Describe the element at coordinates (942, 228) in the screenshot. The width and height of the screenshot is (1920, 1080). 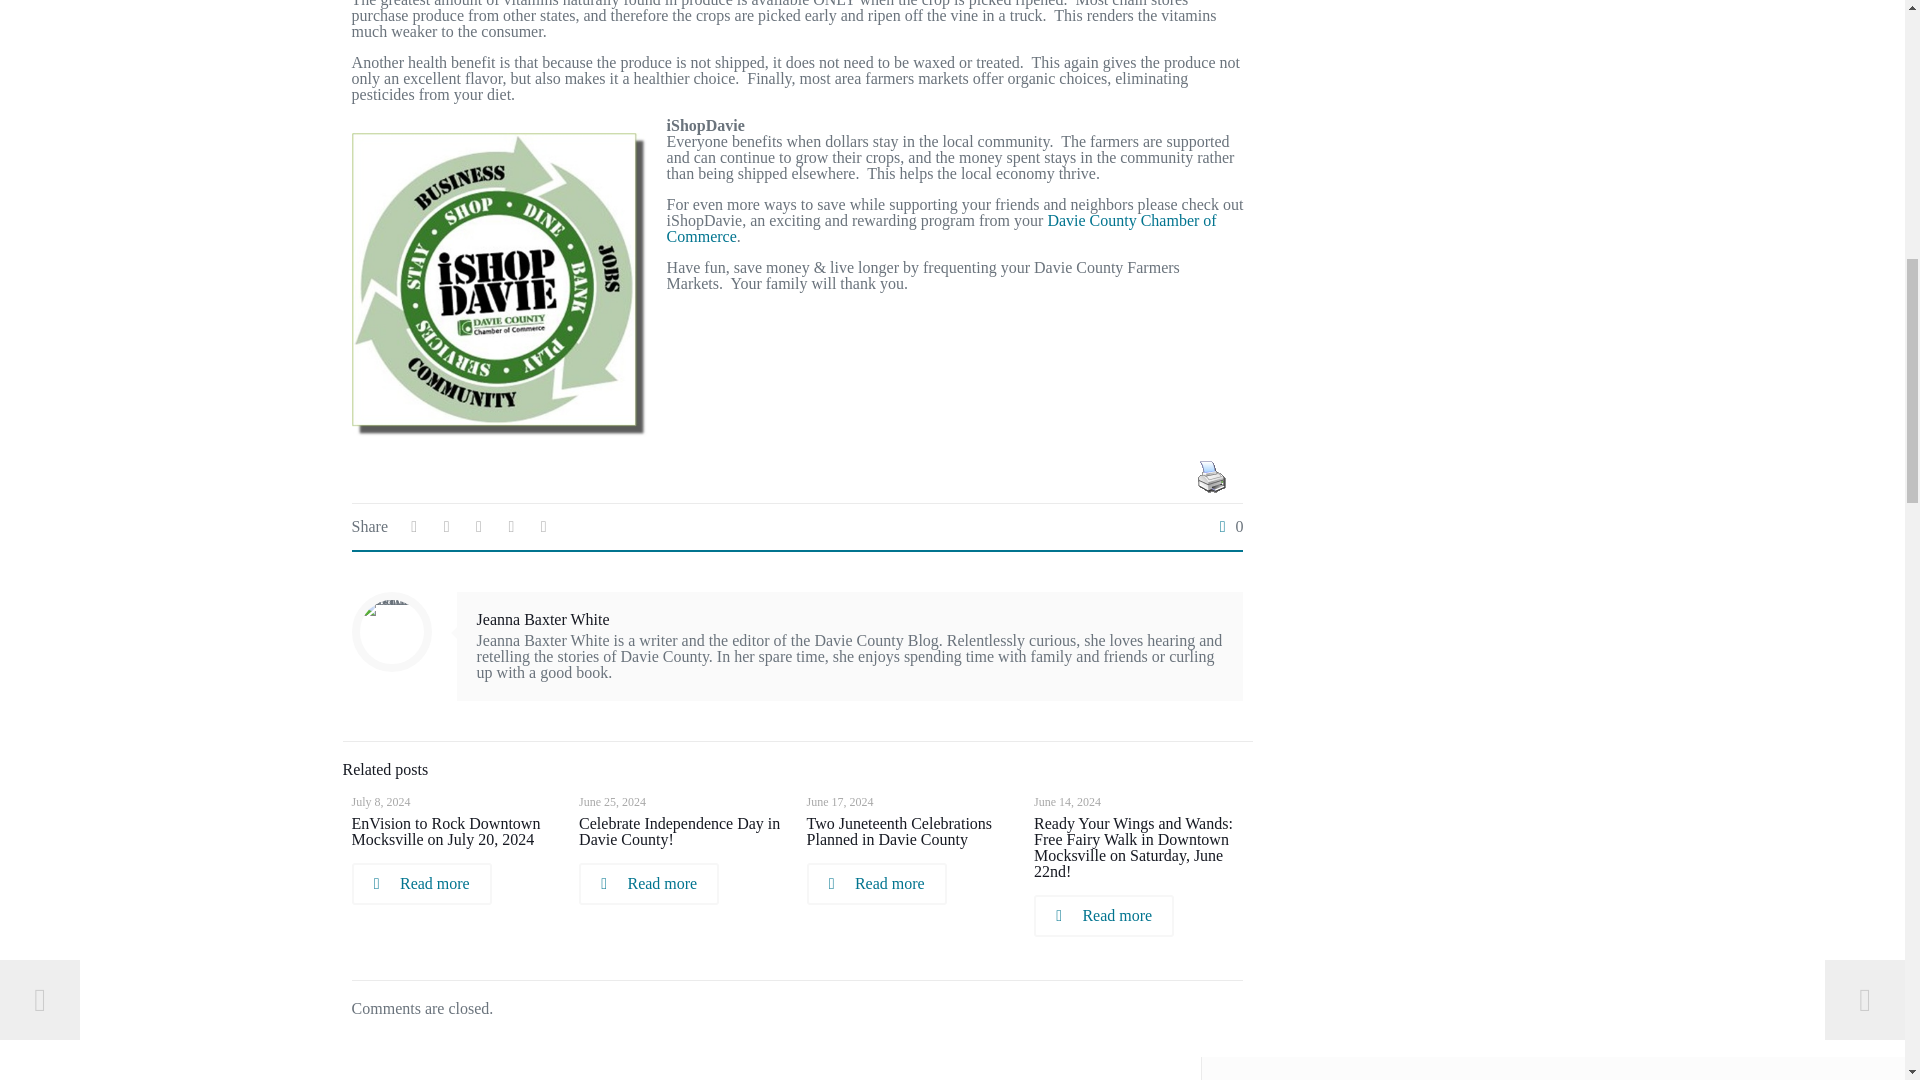
I see `Davie County Chamber of Commerce` at that location.